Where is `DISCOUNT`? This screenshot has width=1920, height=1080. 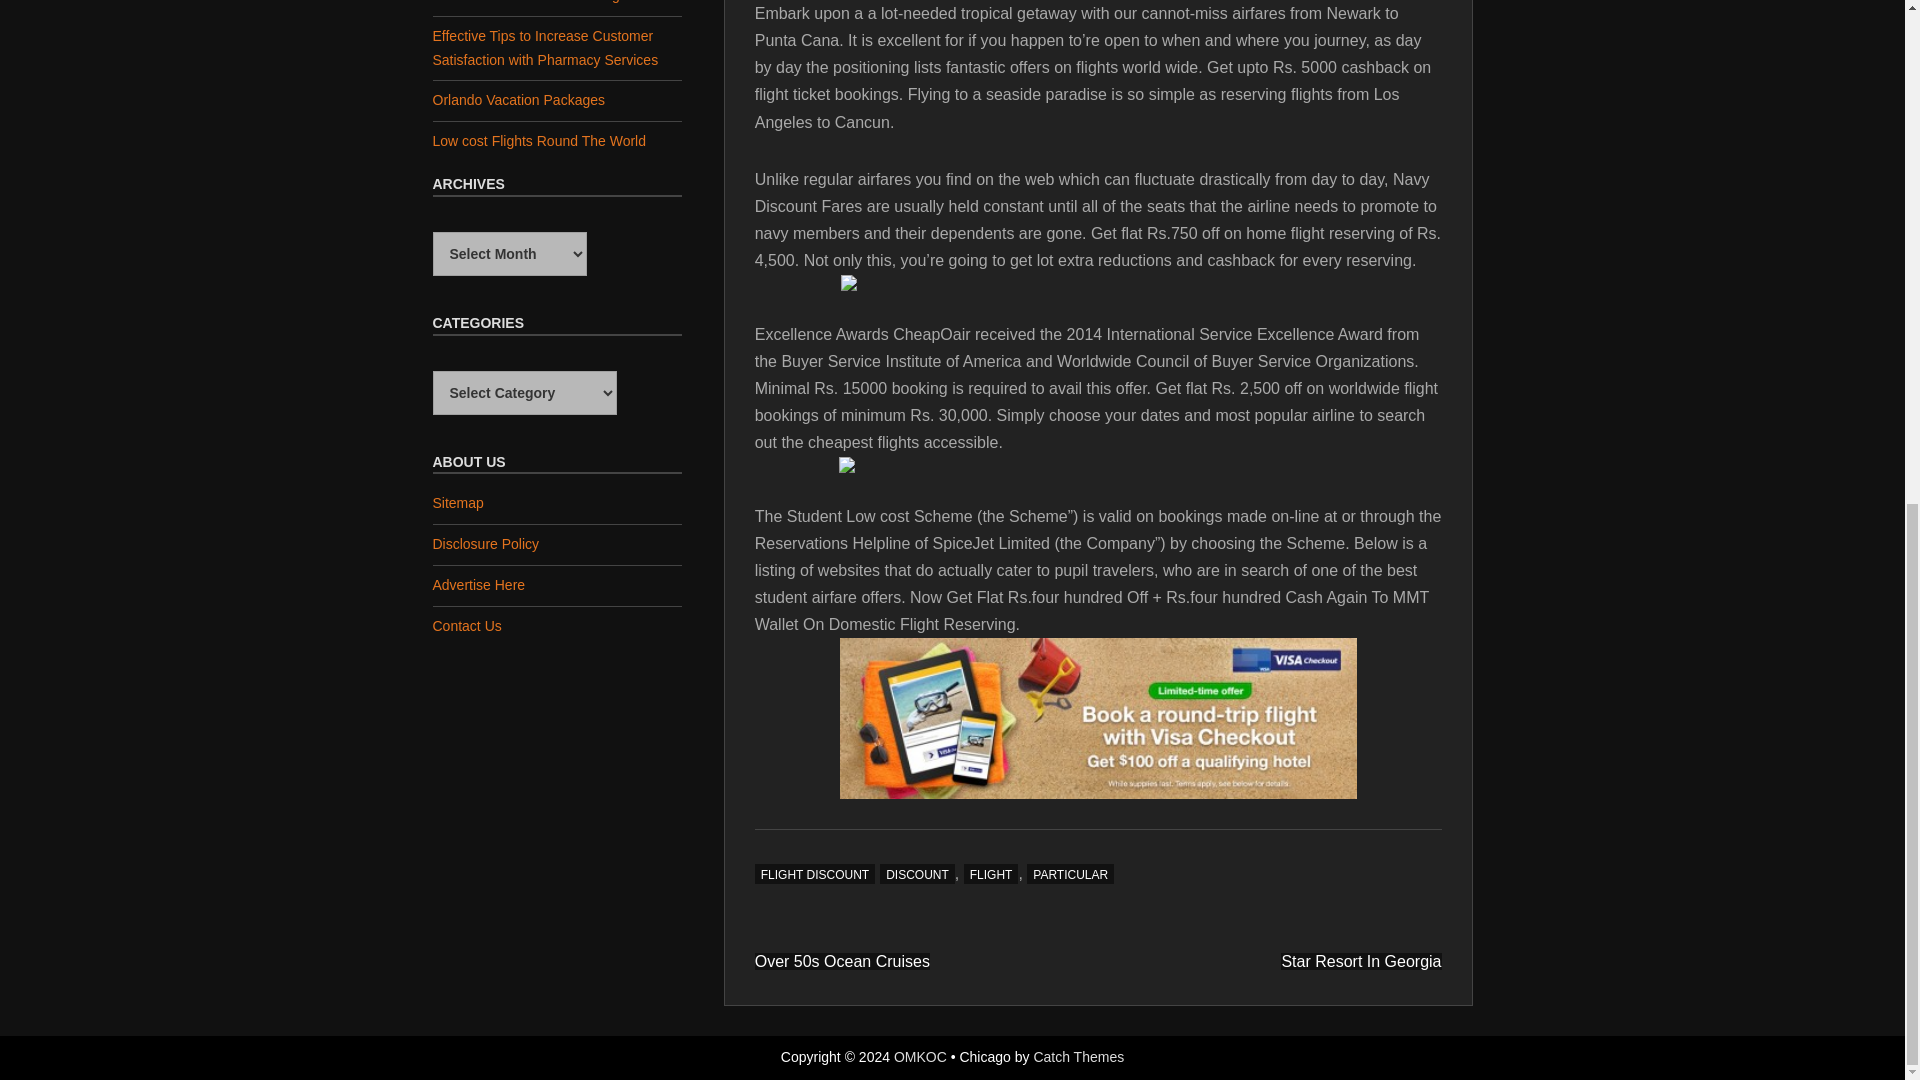
DISCOUNT is located at coordinates (916, 874).